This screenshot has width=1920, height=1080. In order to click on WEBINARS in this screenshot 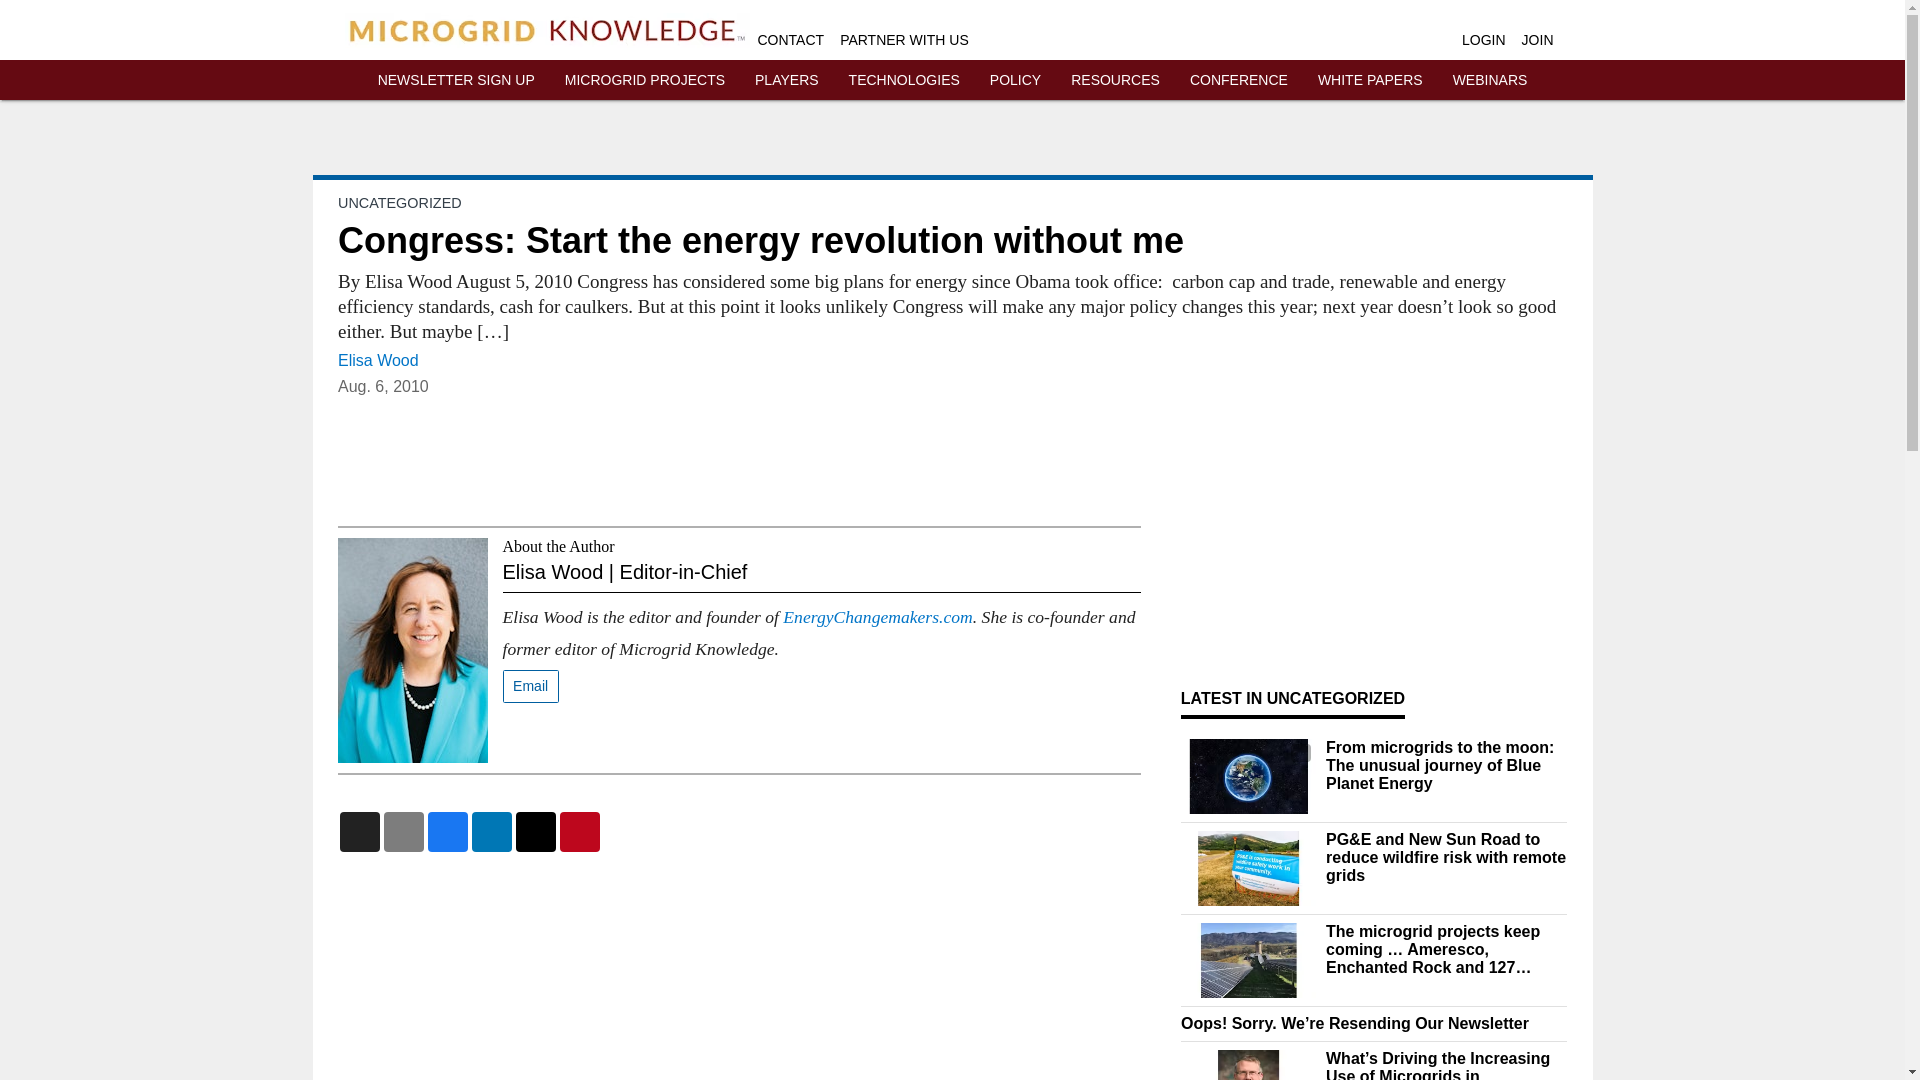, I will do `click(1490, 80)`.